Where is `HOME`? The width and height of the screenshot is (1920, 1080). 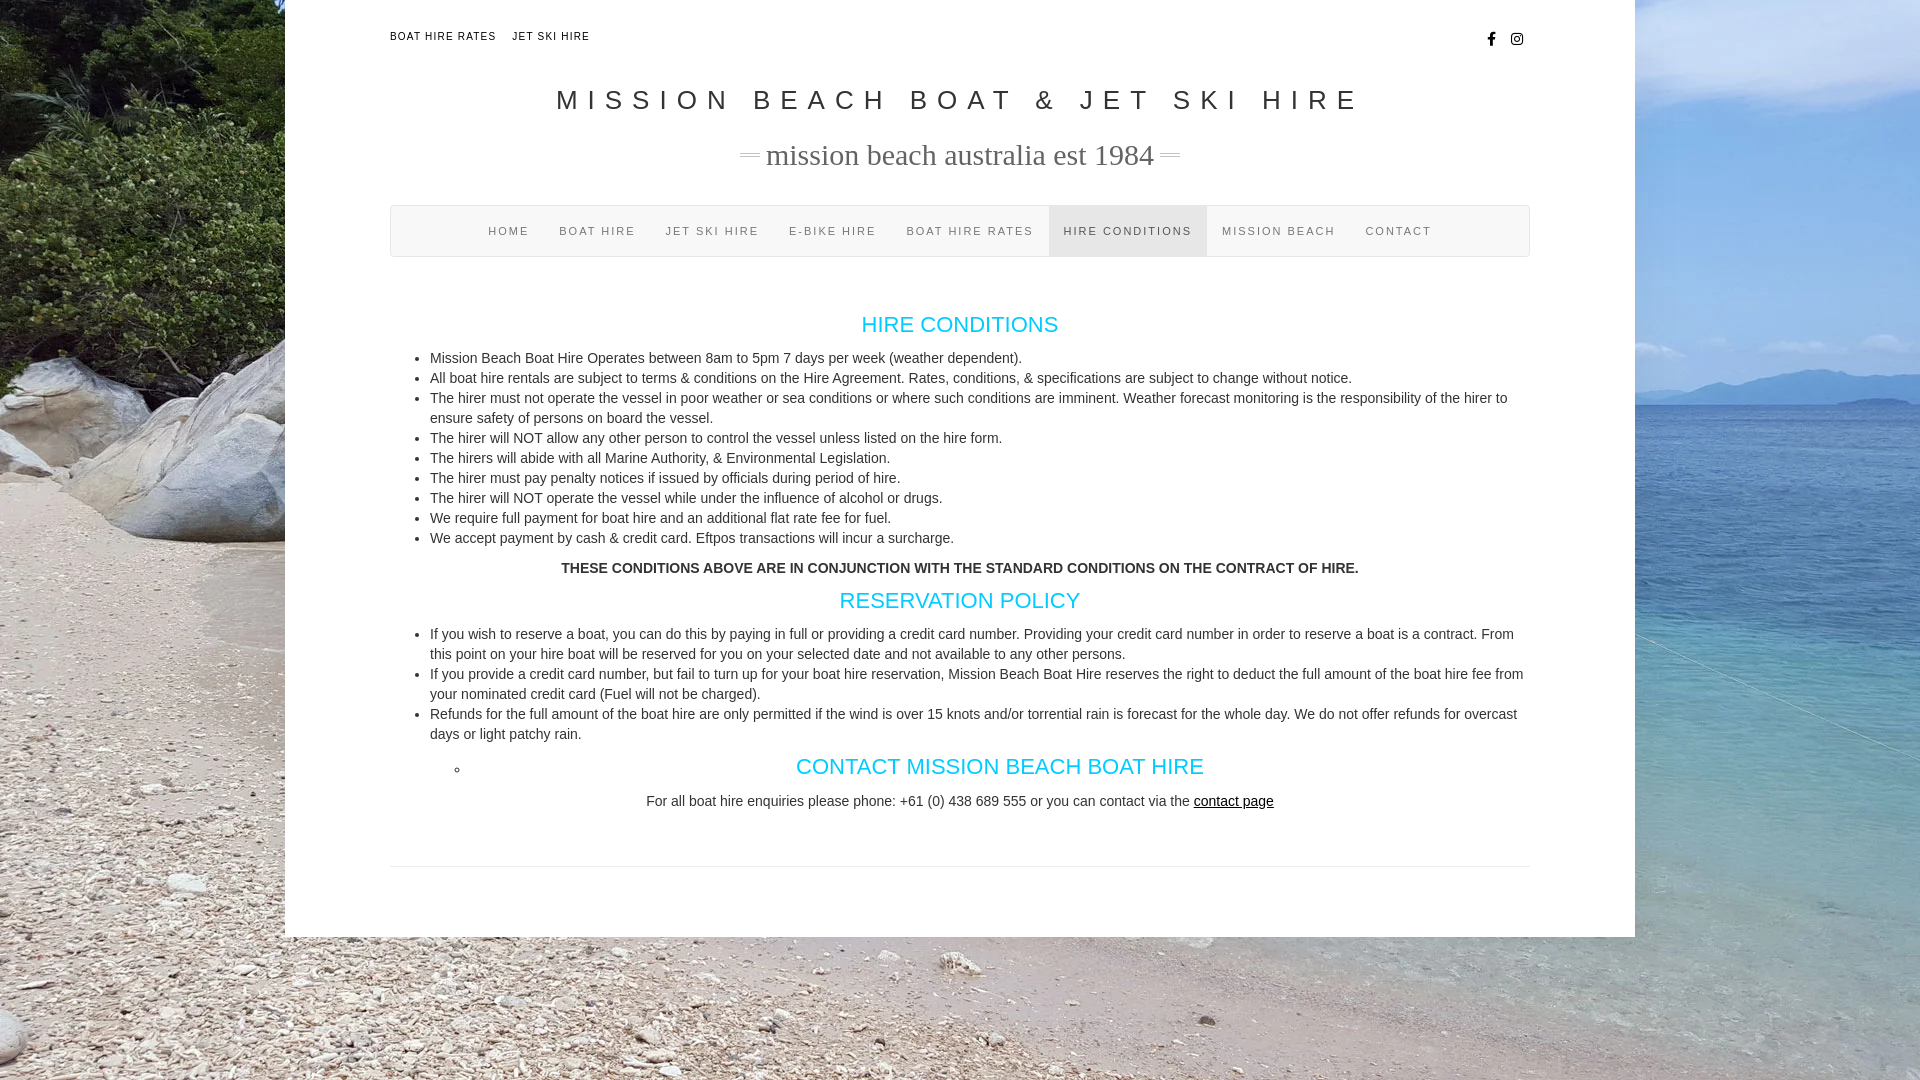
HOME is located at coordinates (508, 231).